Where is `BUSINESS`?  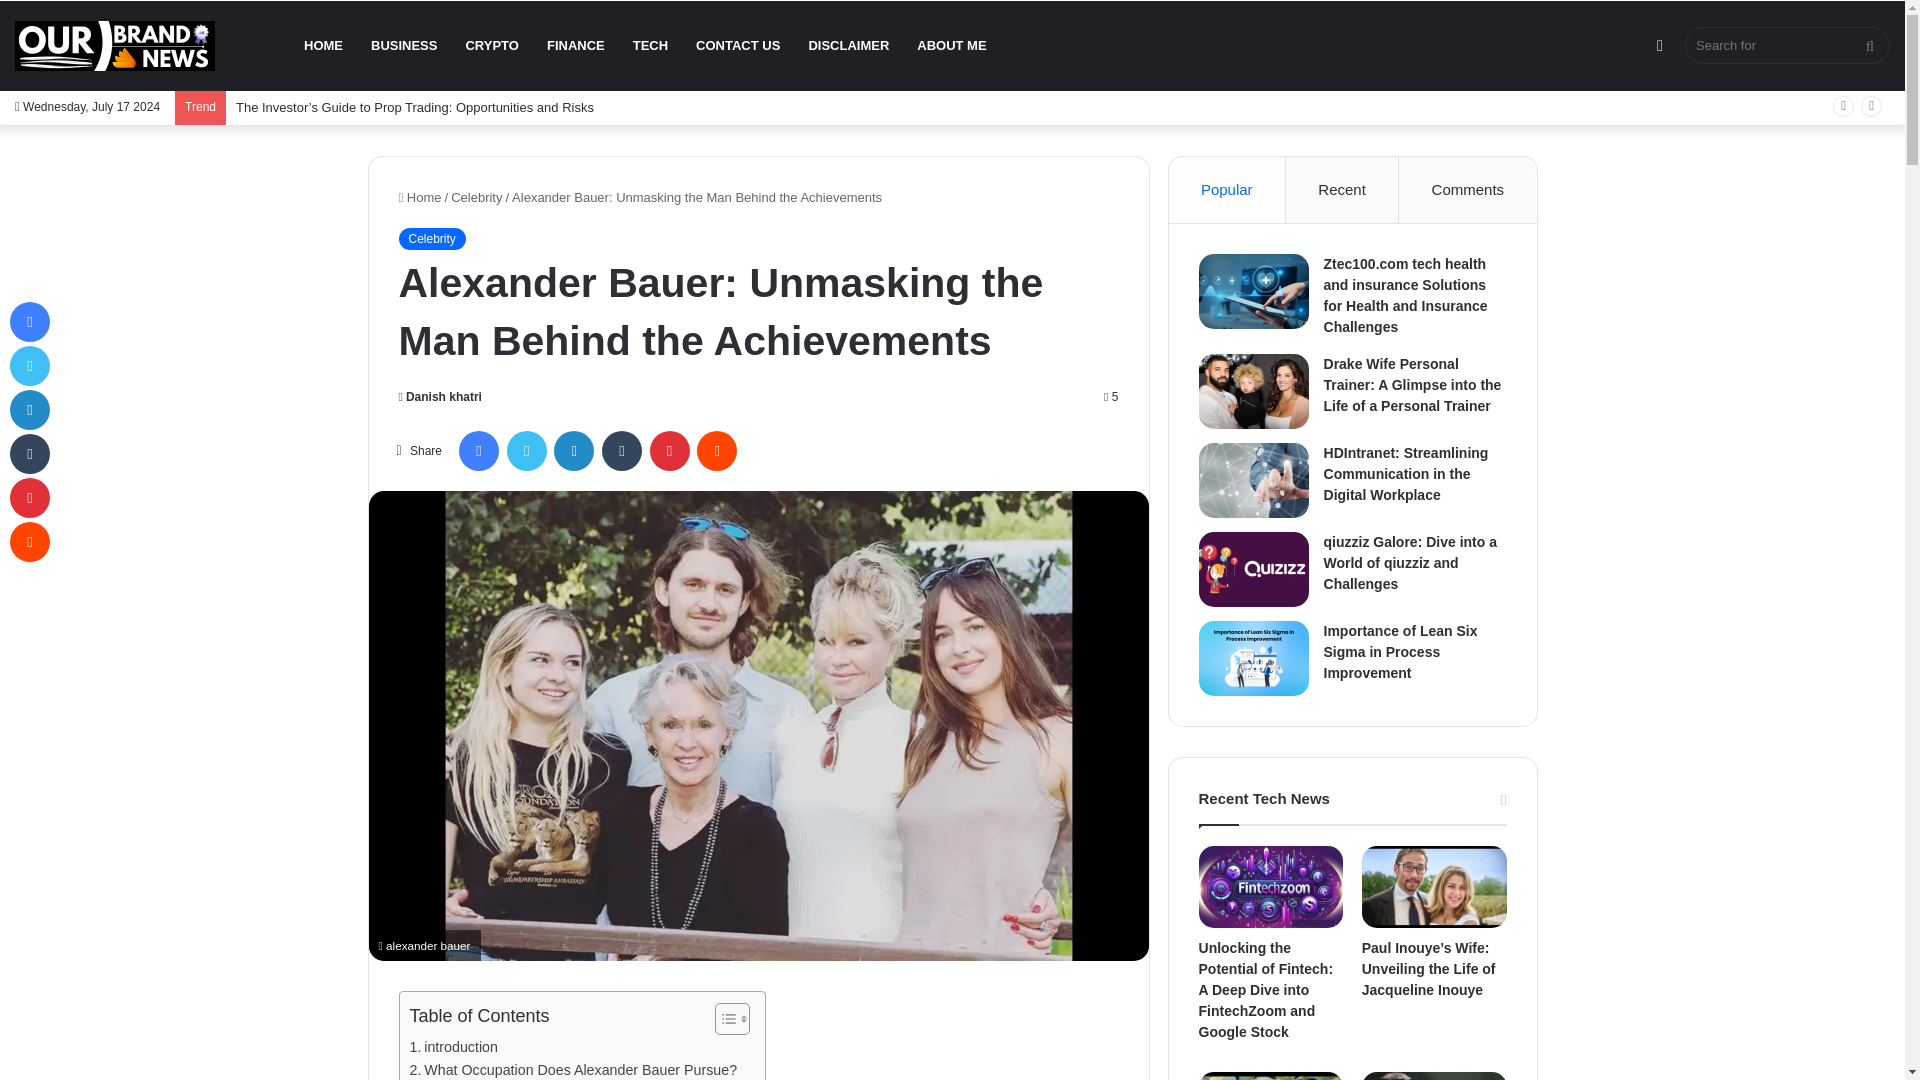 BUSINESS is located at coordinates (404, 46).